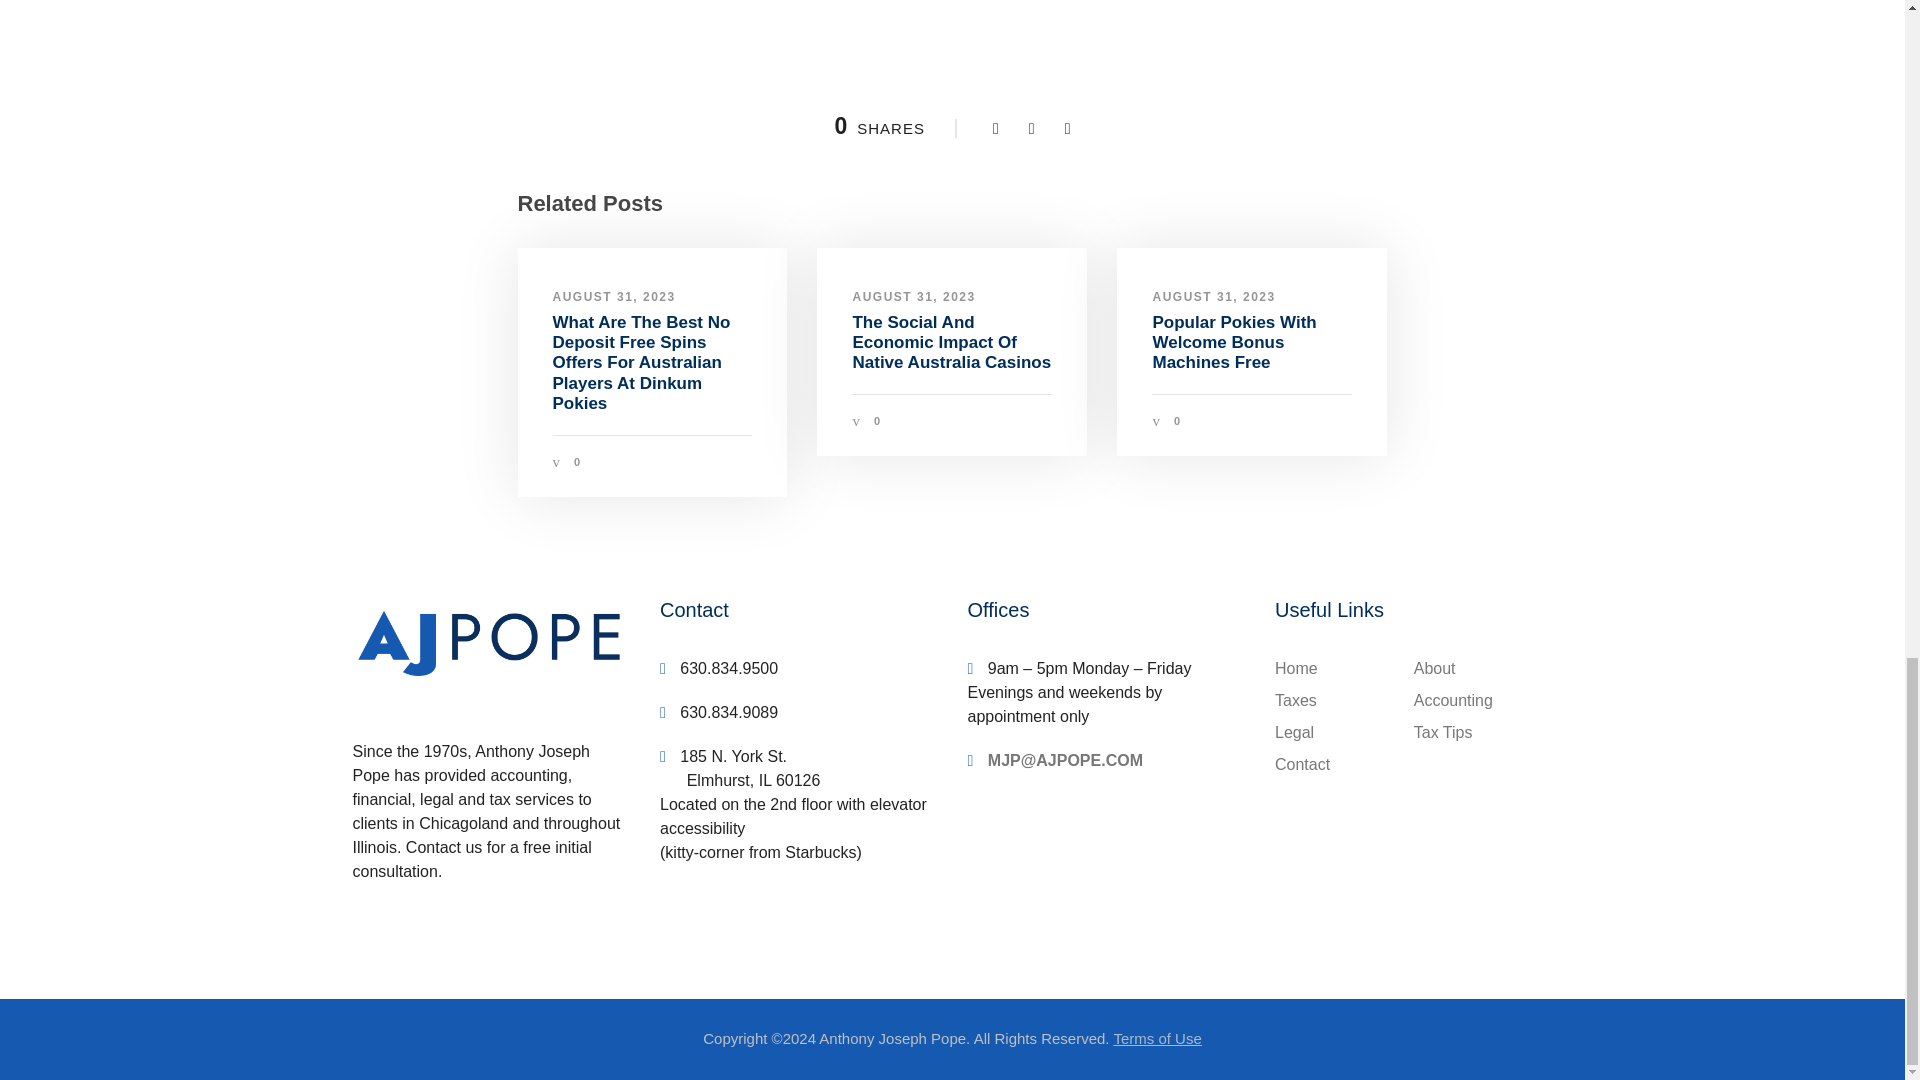 The height and width of the screenshot is (1080, 1920). What do you see at coordinates (1296, 668) in the screenshot?
I see `Home` at bounding box center [1296, 668].